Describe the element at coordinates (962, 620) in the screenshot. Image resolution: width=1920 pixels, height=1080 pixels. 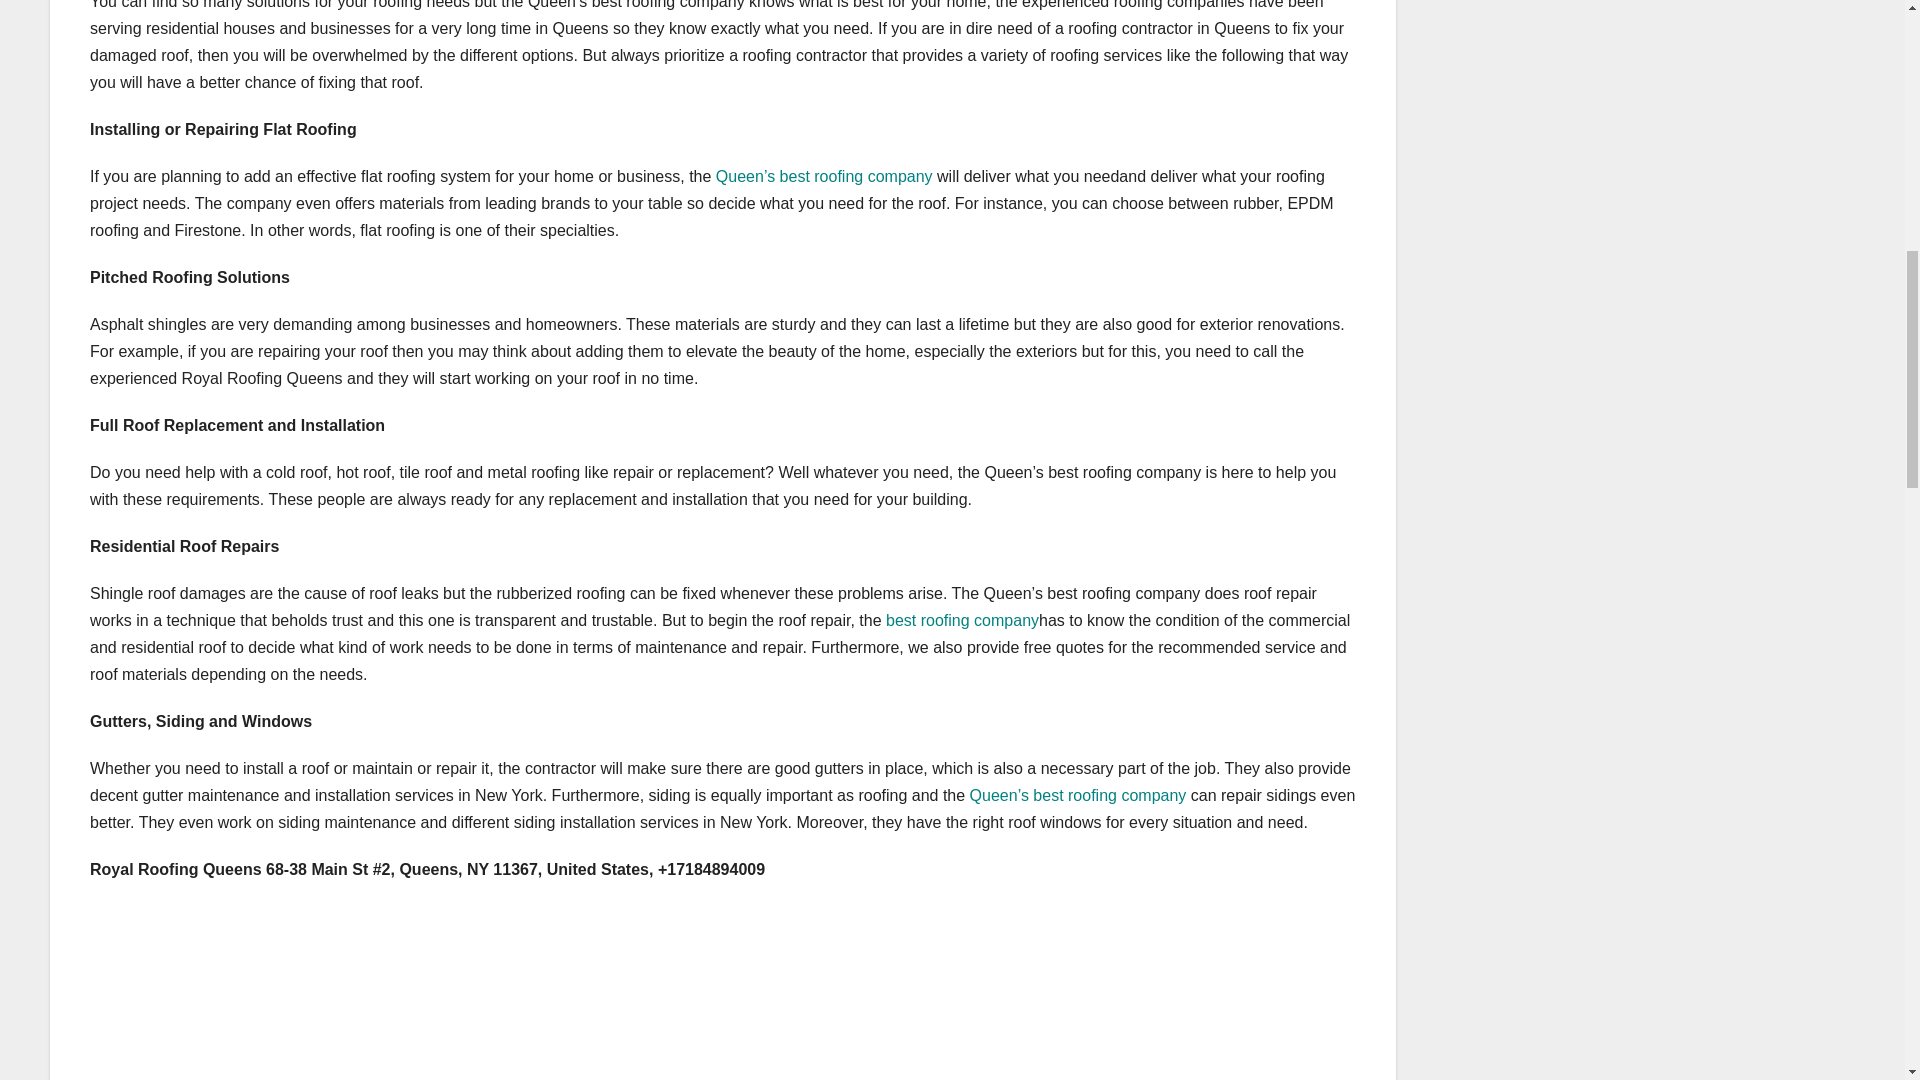
I see `best roofing company` at that location.